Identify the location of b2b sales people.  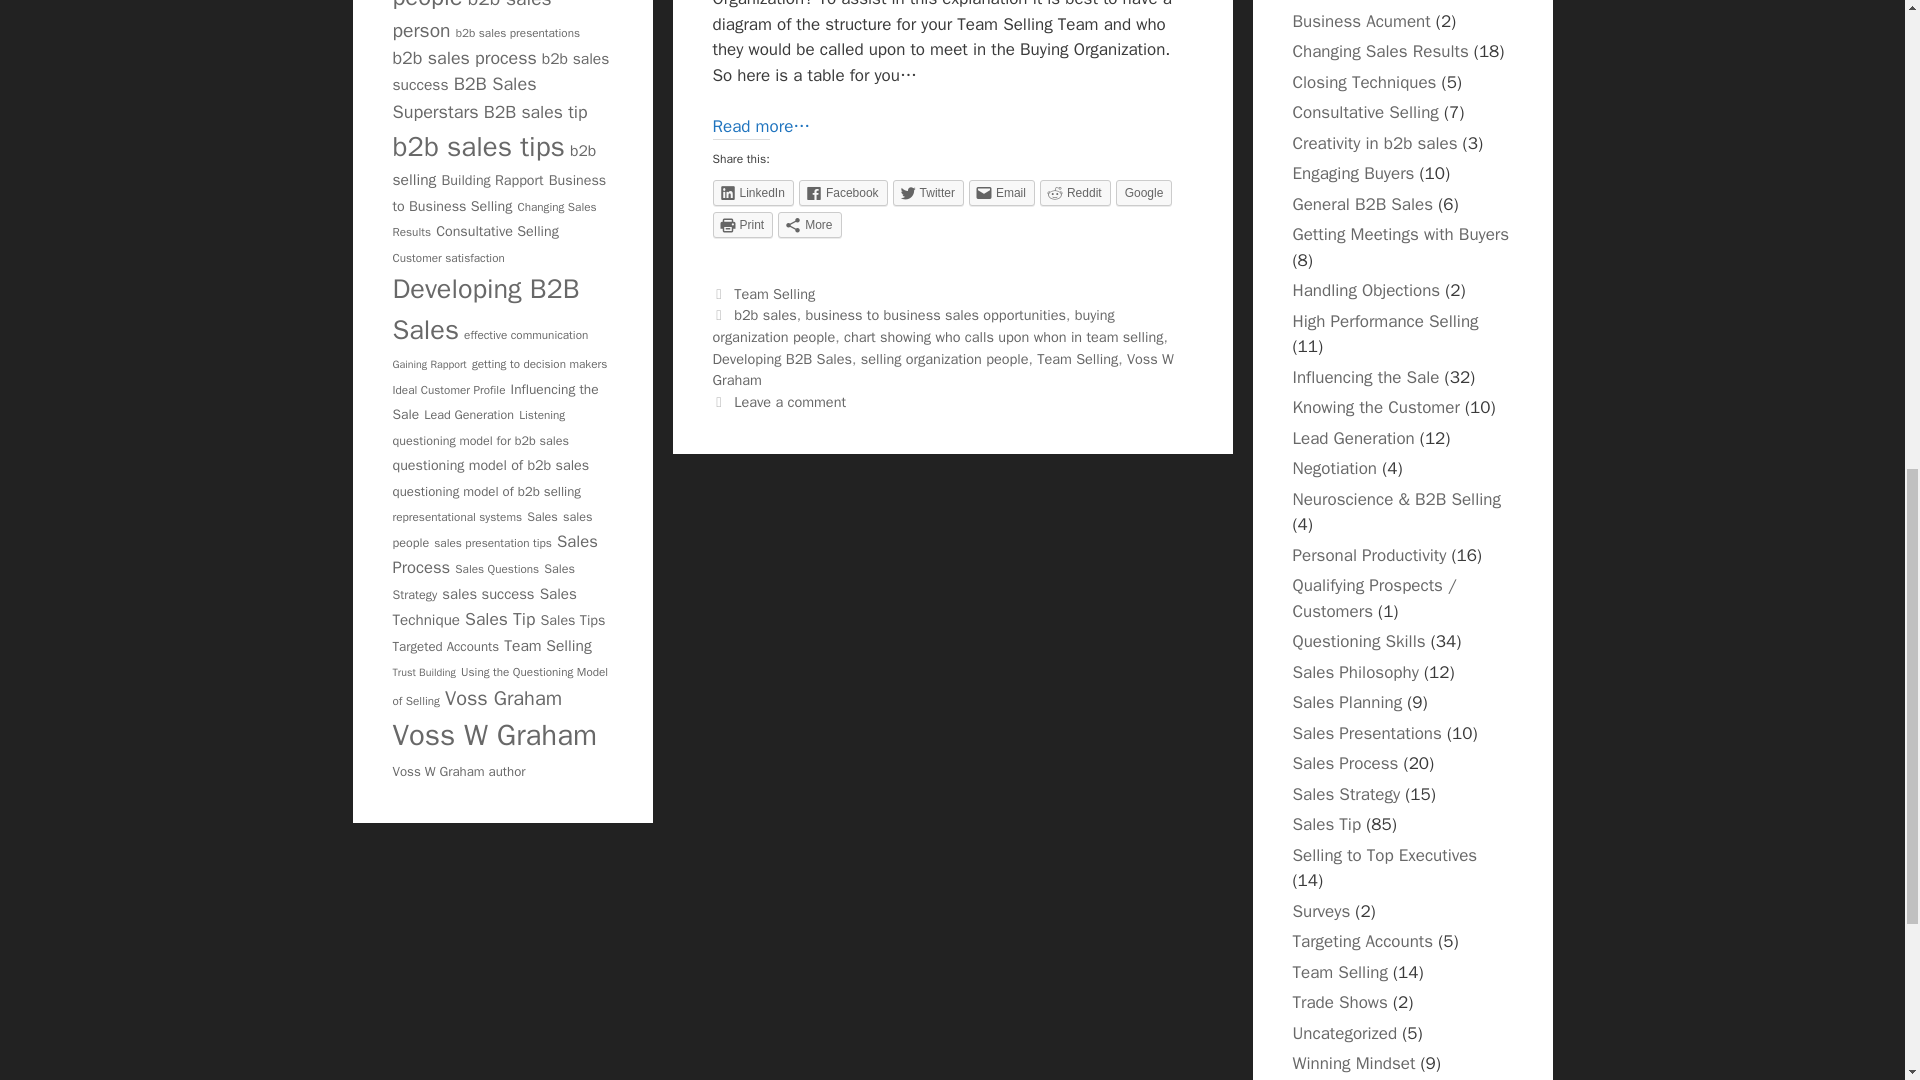
(480, 6).